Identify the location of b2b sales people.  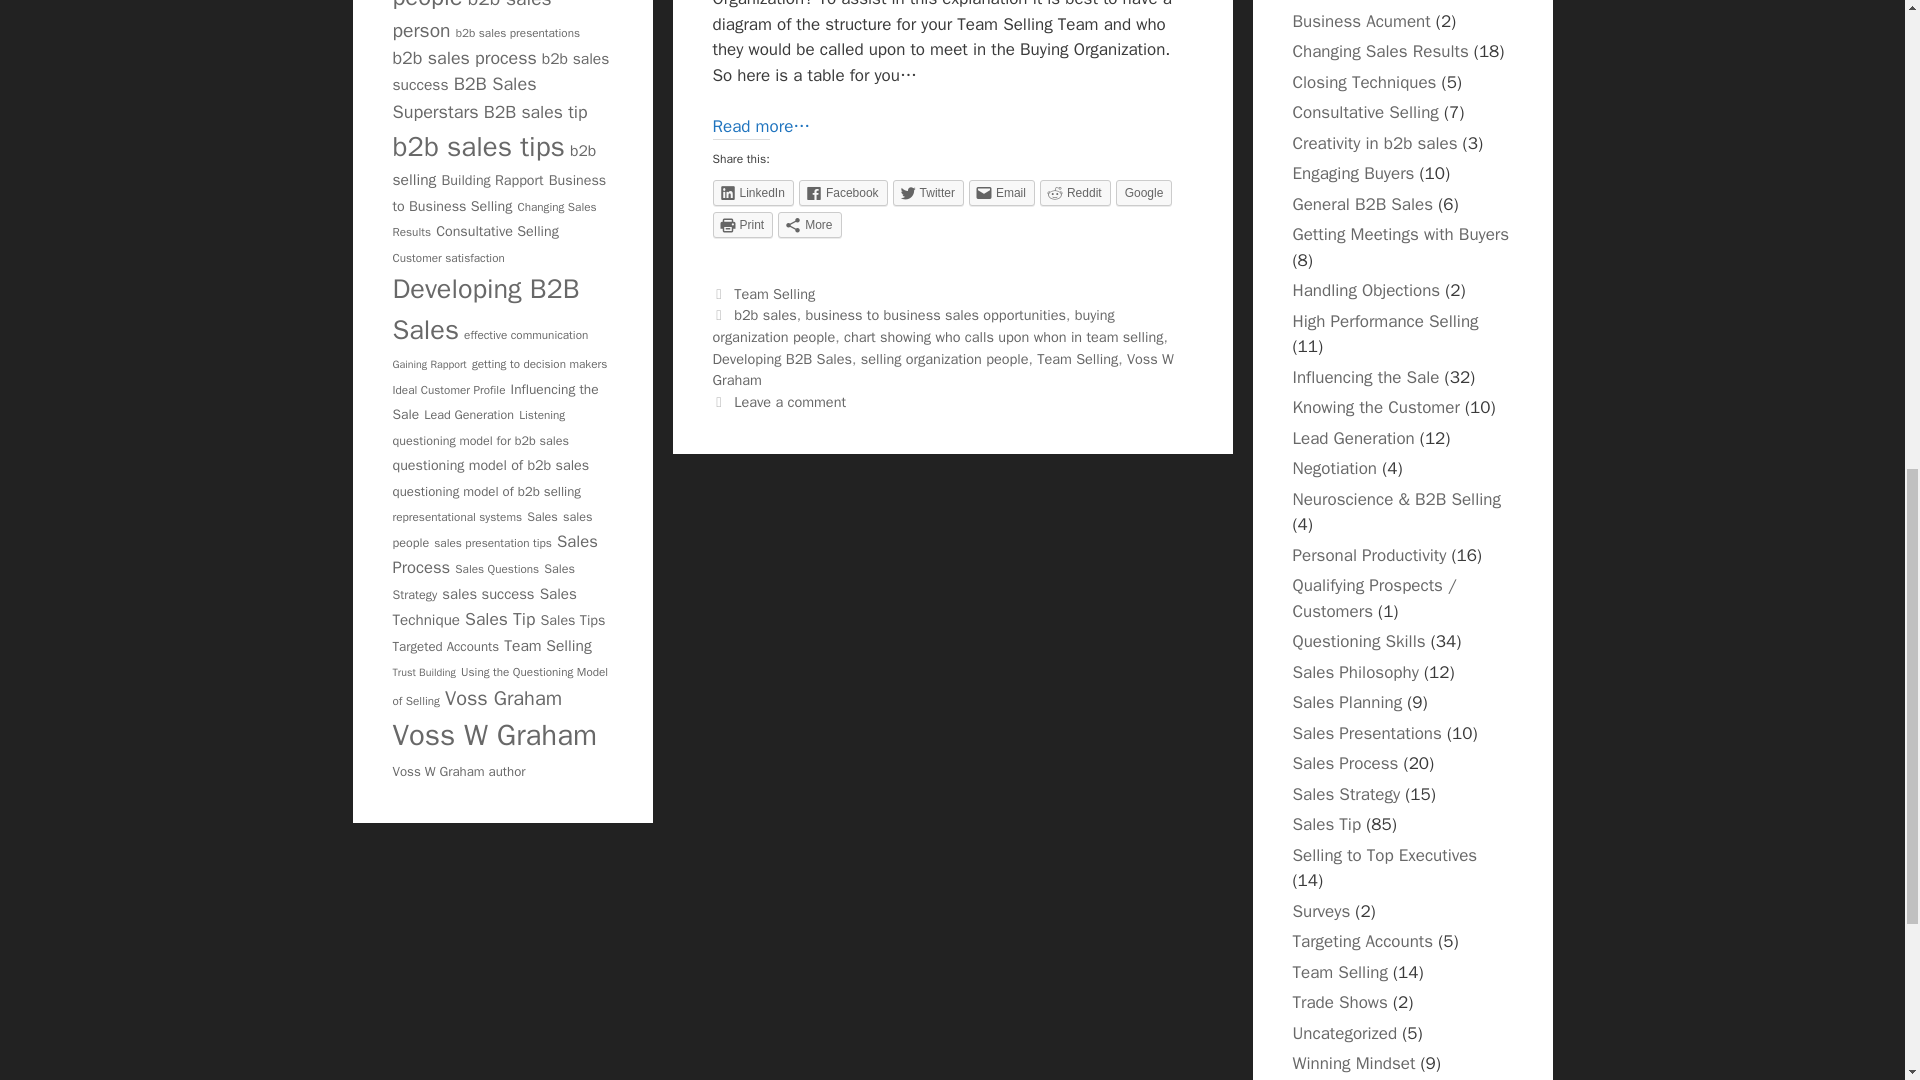
(480, 6).